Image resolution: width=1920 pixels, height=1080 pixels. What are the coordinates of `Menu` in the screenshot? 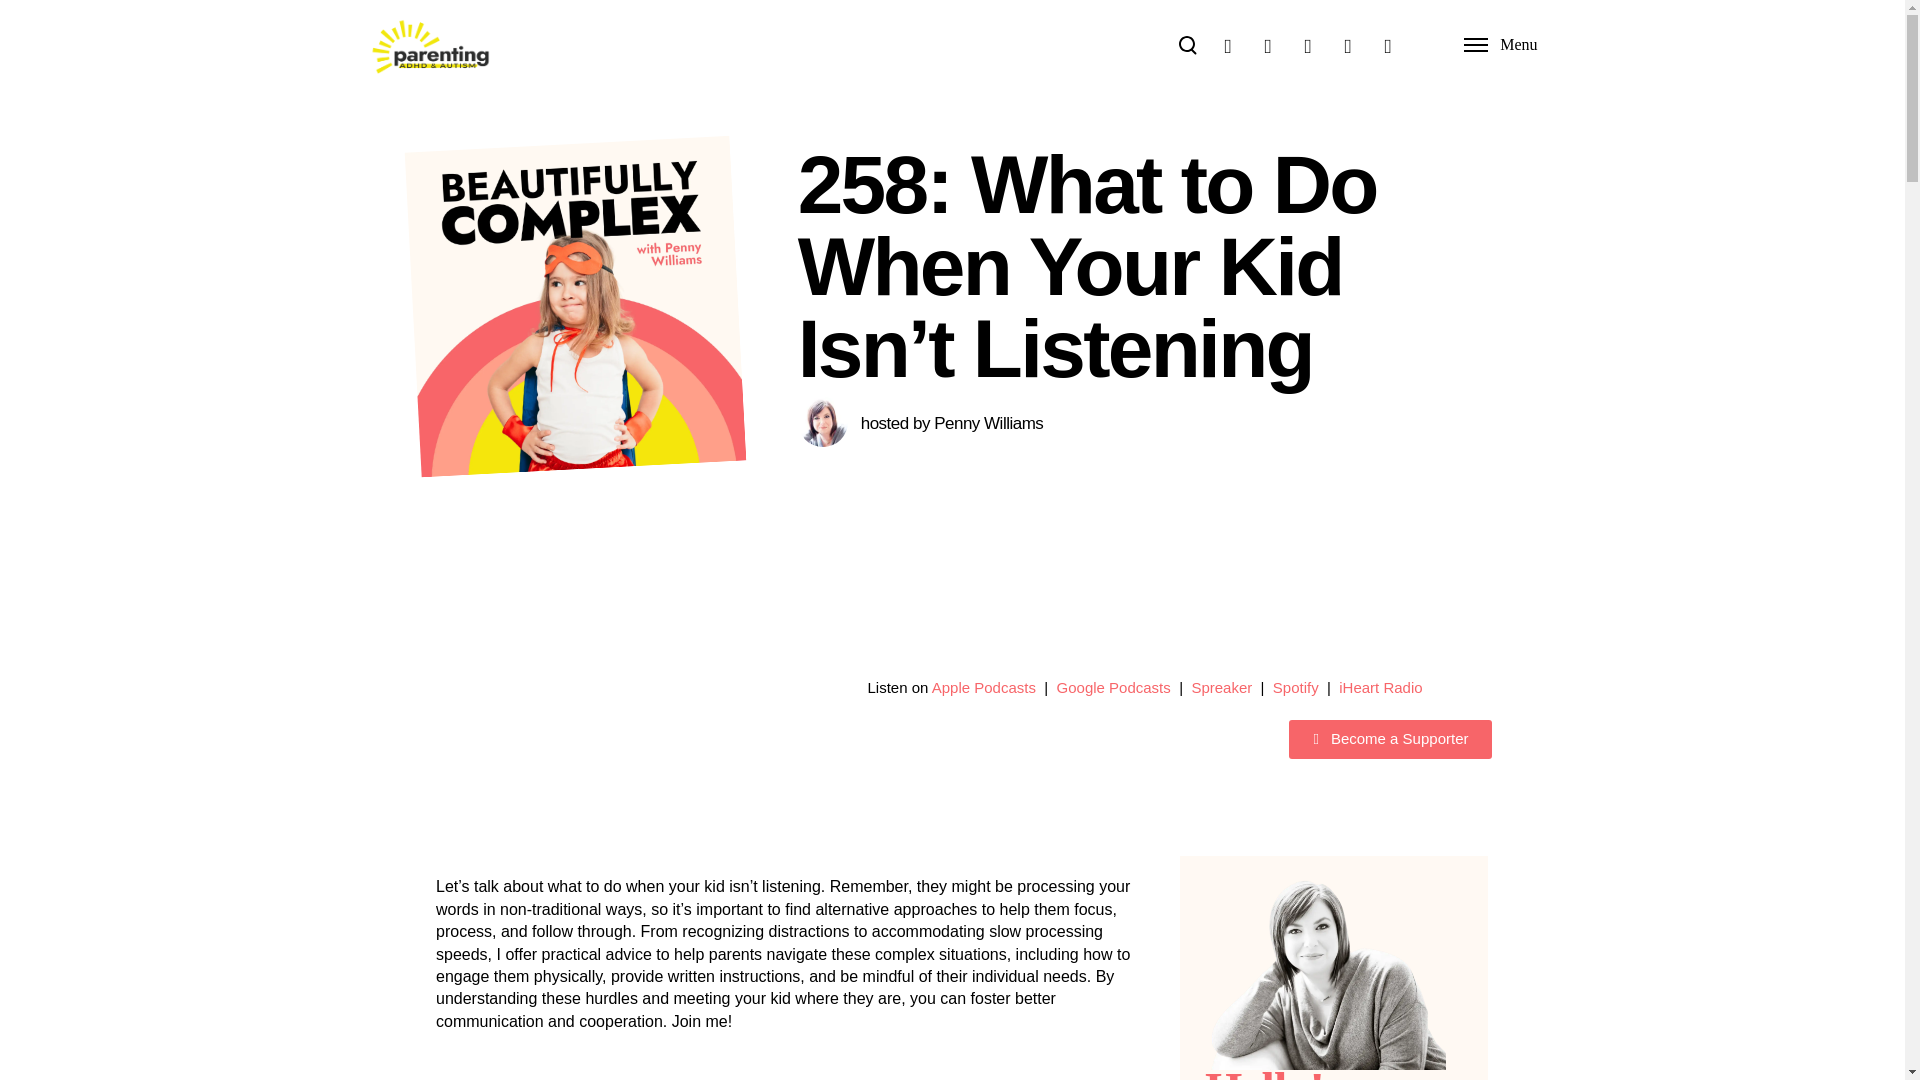 It's located at (1500, 44).